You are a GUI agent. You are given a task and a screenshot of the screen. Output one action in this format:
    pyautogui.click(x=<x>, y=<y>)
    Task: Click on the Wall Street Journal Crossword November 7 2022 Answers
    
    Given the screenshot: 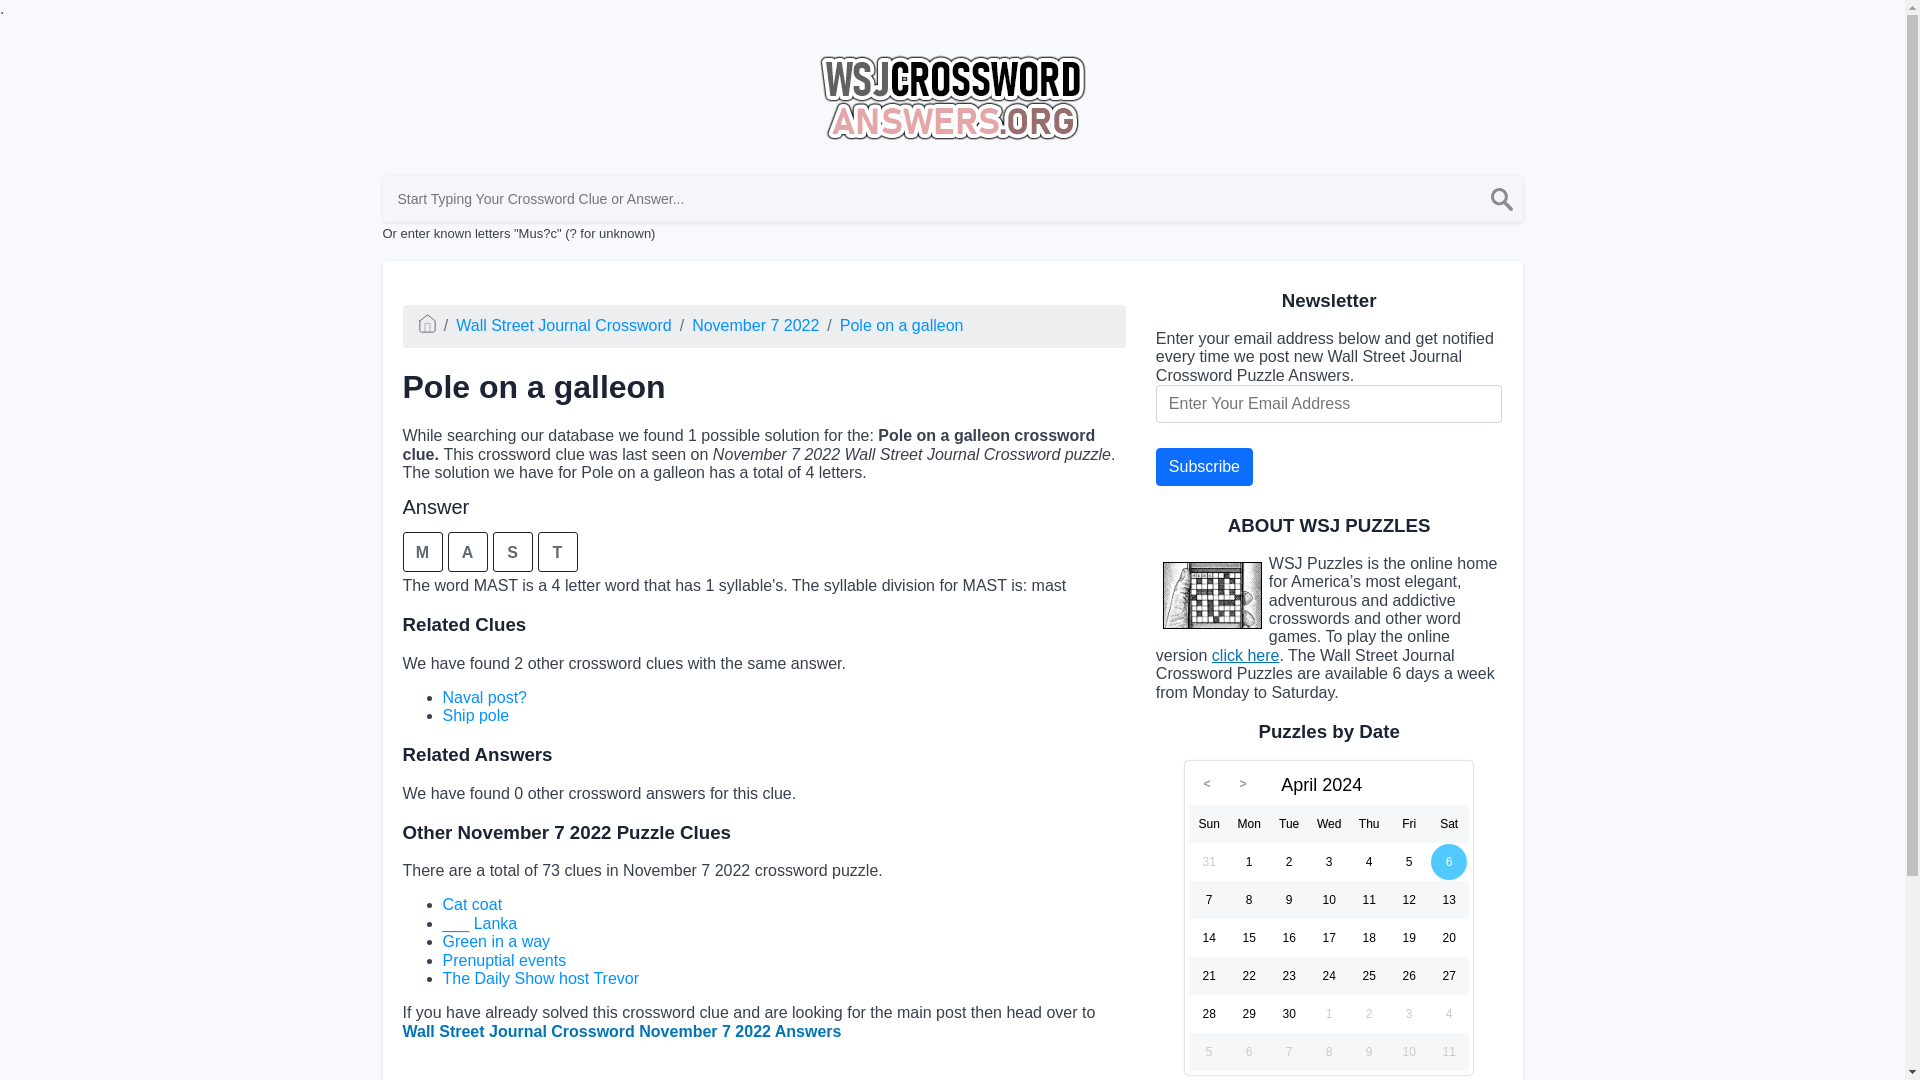 What is the action you would take?
    pyautogui.click(x=620, y=1031)
    